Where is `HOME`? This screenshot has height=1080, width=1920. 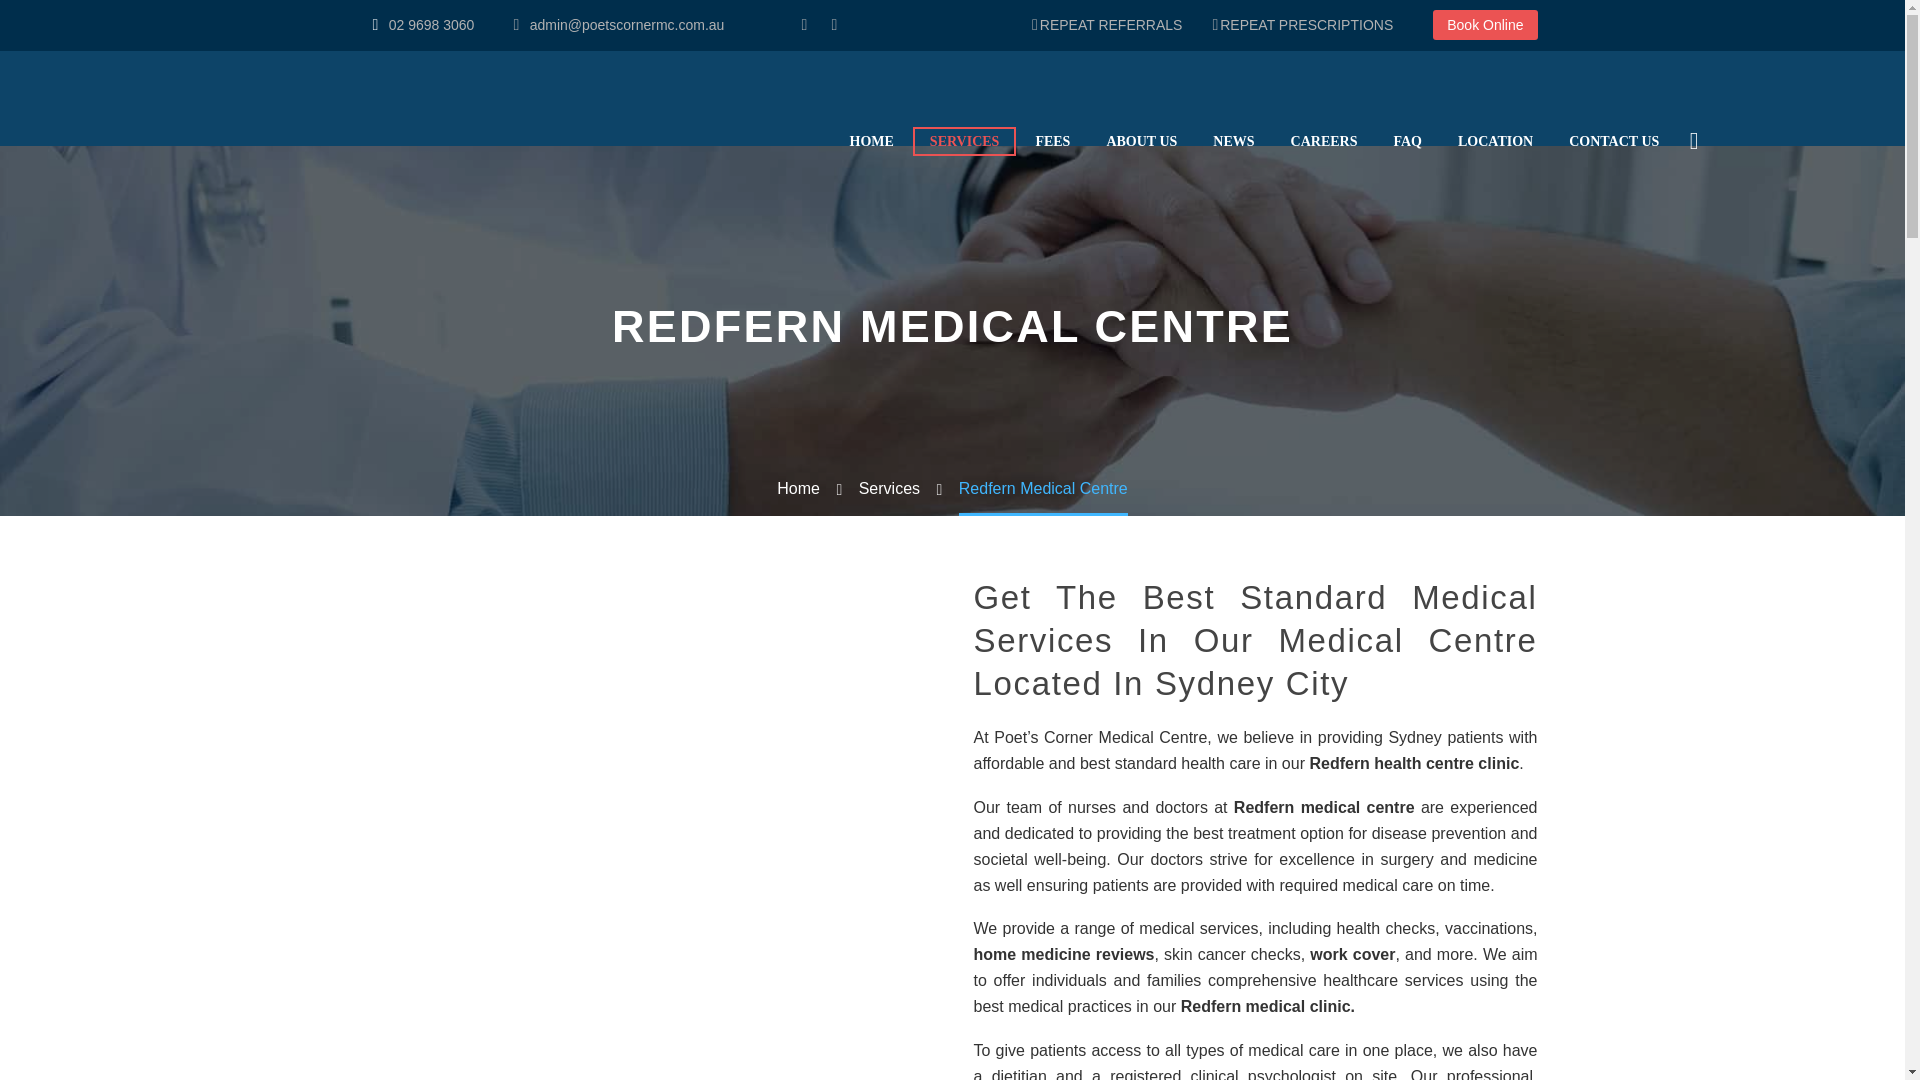
HOME is located at coordinates (870, 140).